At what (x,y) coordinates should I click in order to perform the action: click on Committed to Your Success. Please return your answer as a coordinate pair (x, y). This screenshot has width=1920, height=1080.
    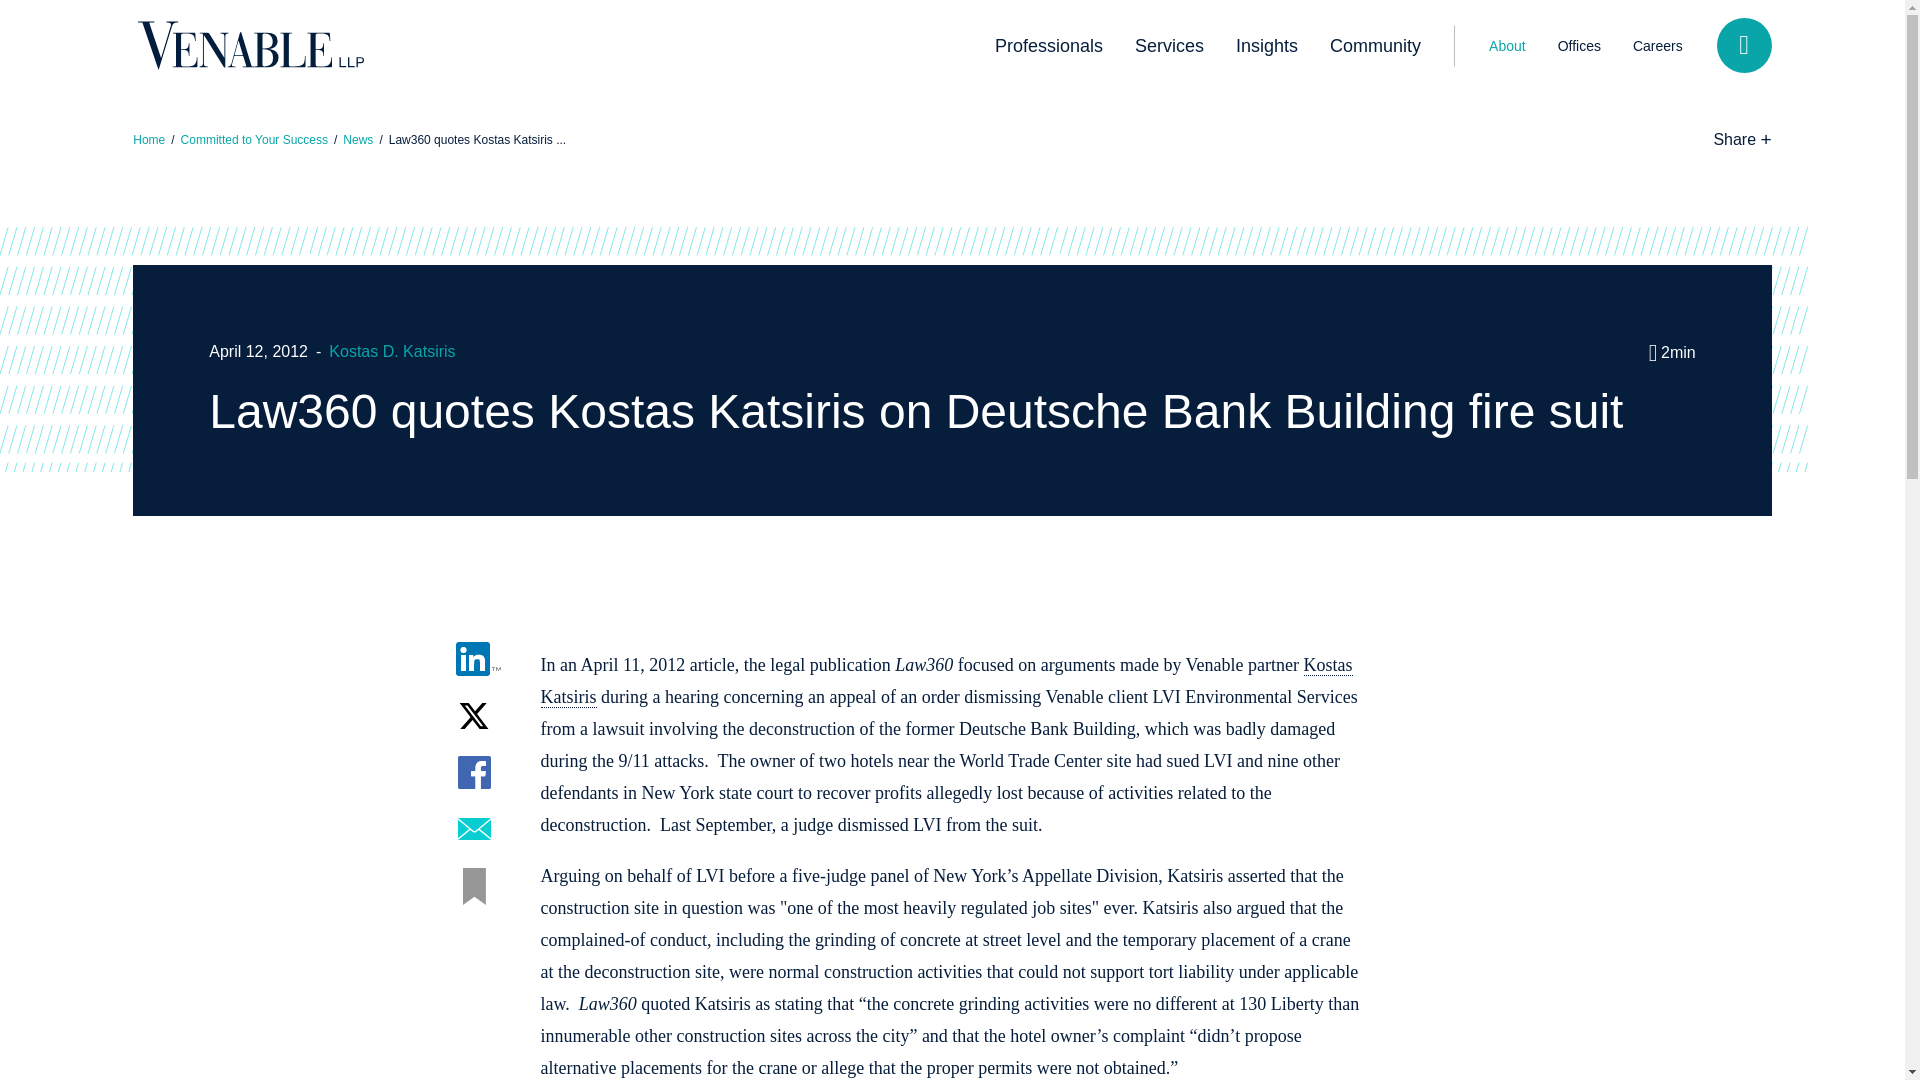
    Looking at the image, I should click on (254, 139).